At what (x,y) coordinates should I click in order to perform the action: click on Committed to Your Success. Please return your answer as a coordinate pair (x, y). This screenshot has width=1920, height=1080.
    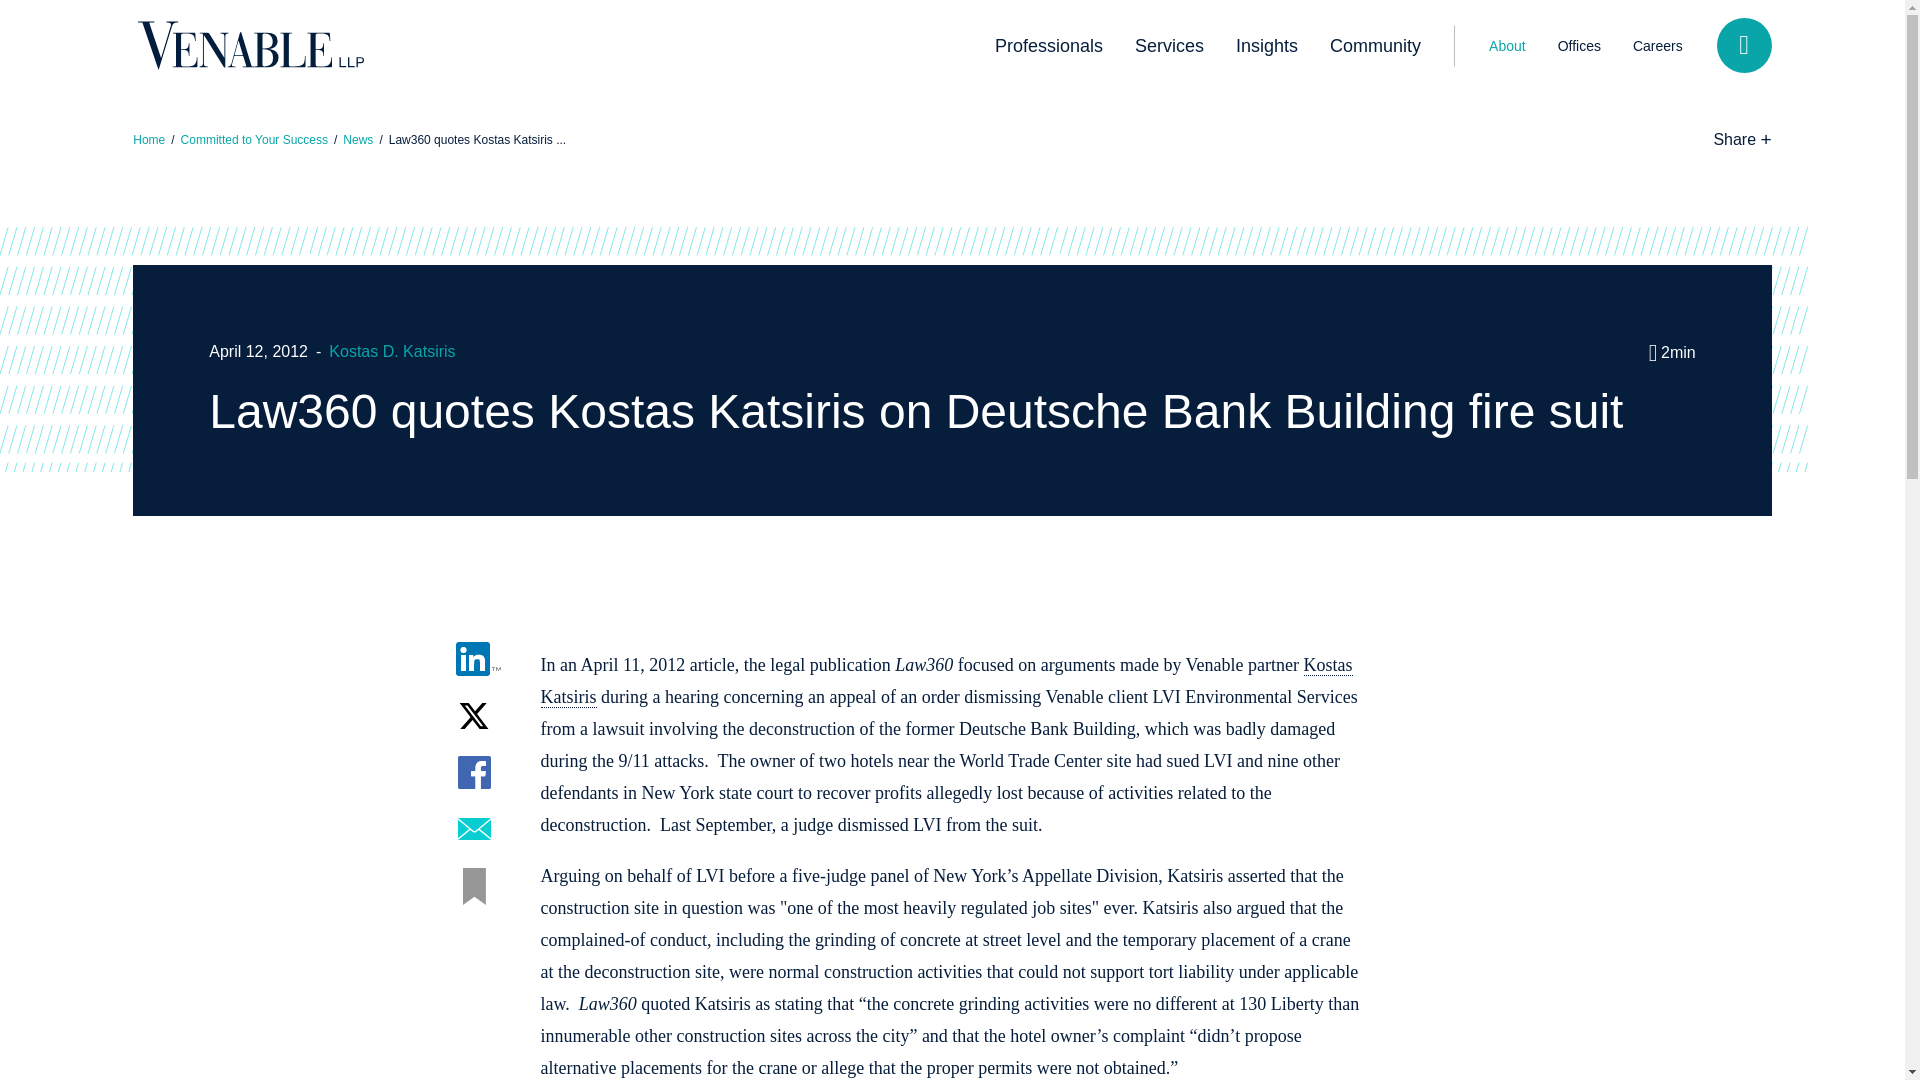
    Looking at the image, I should click on (254, 139).